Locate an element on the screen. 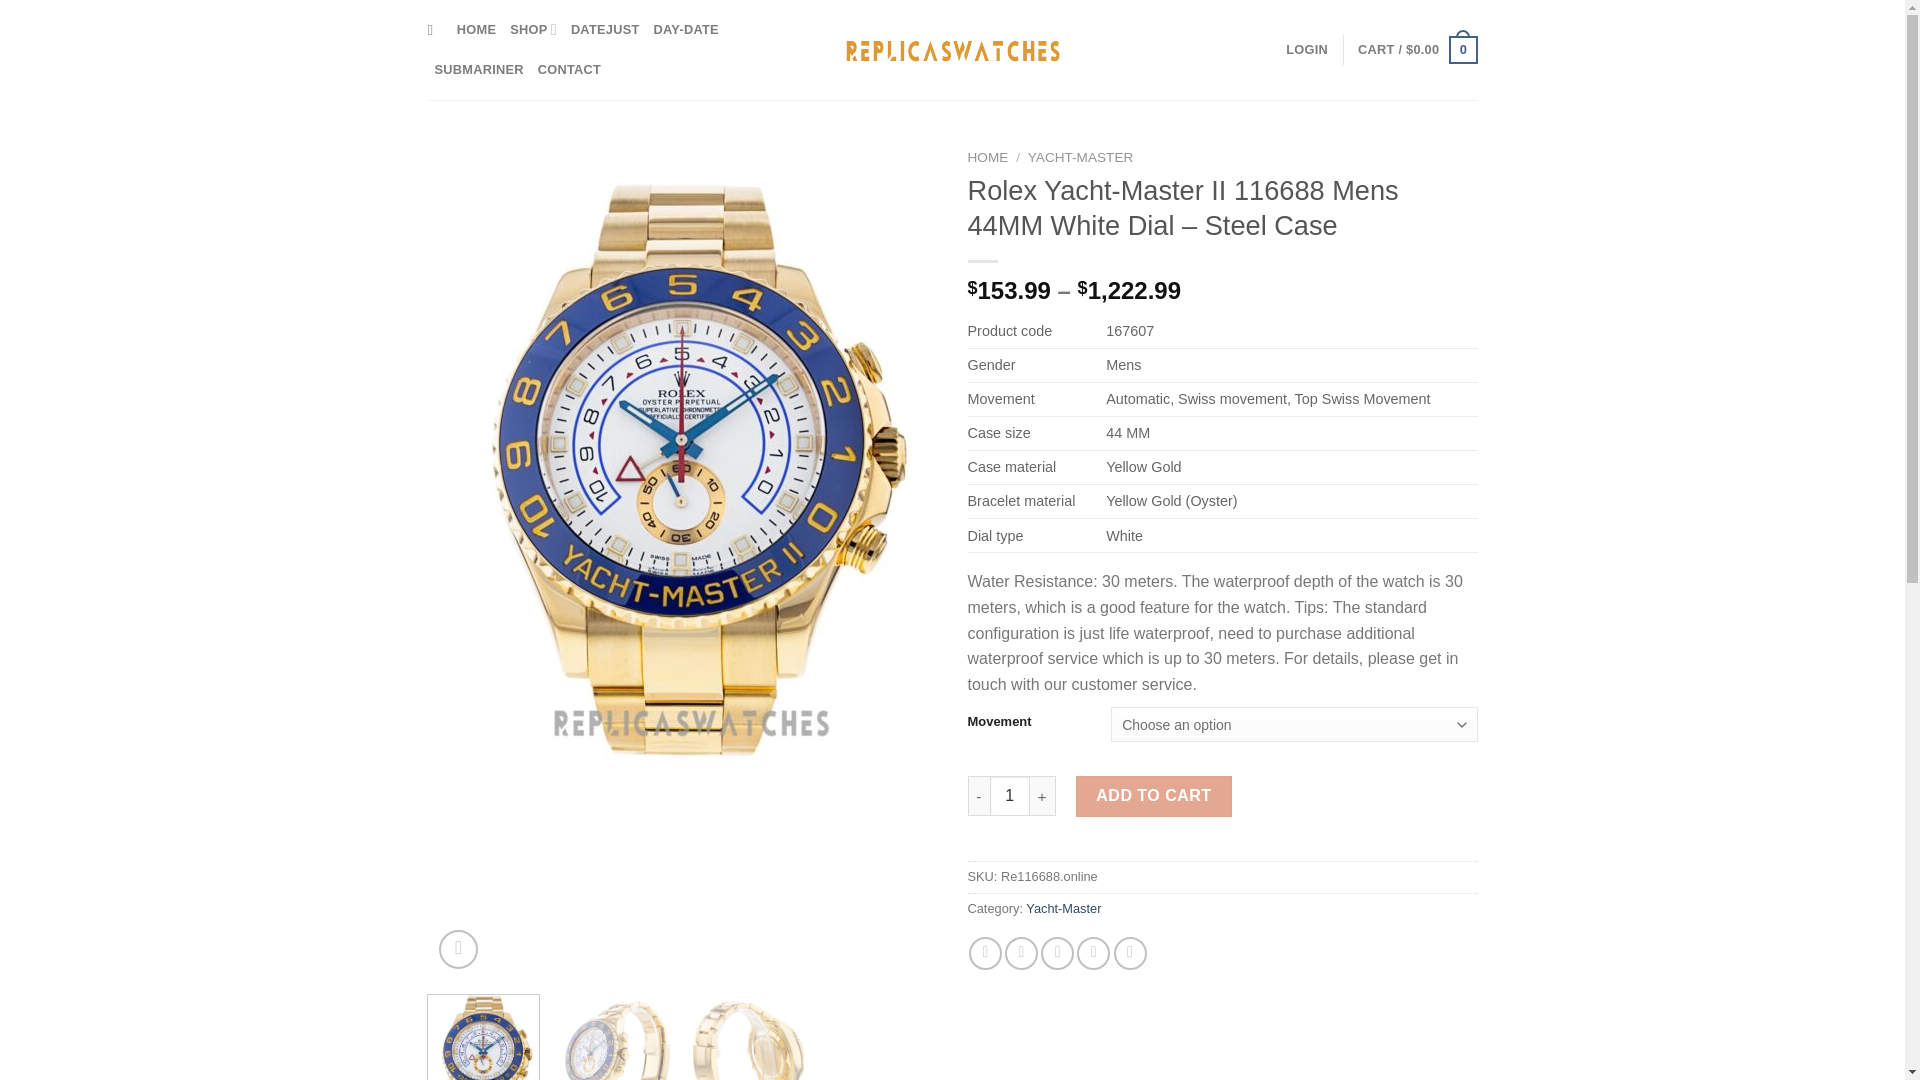 Image resolution: width=1920 pixels, height=1080 pixels. DATEJUST is located at coordinates (604, 29).